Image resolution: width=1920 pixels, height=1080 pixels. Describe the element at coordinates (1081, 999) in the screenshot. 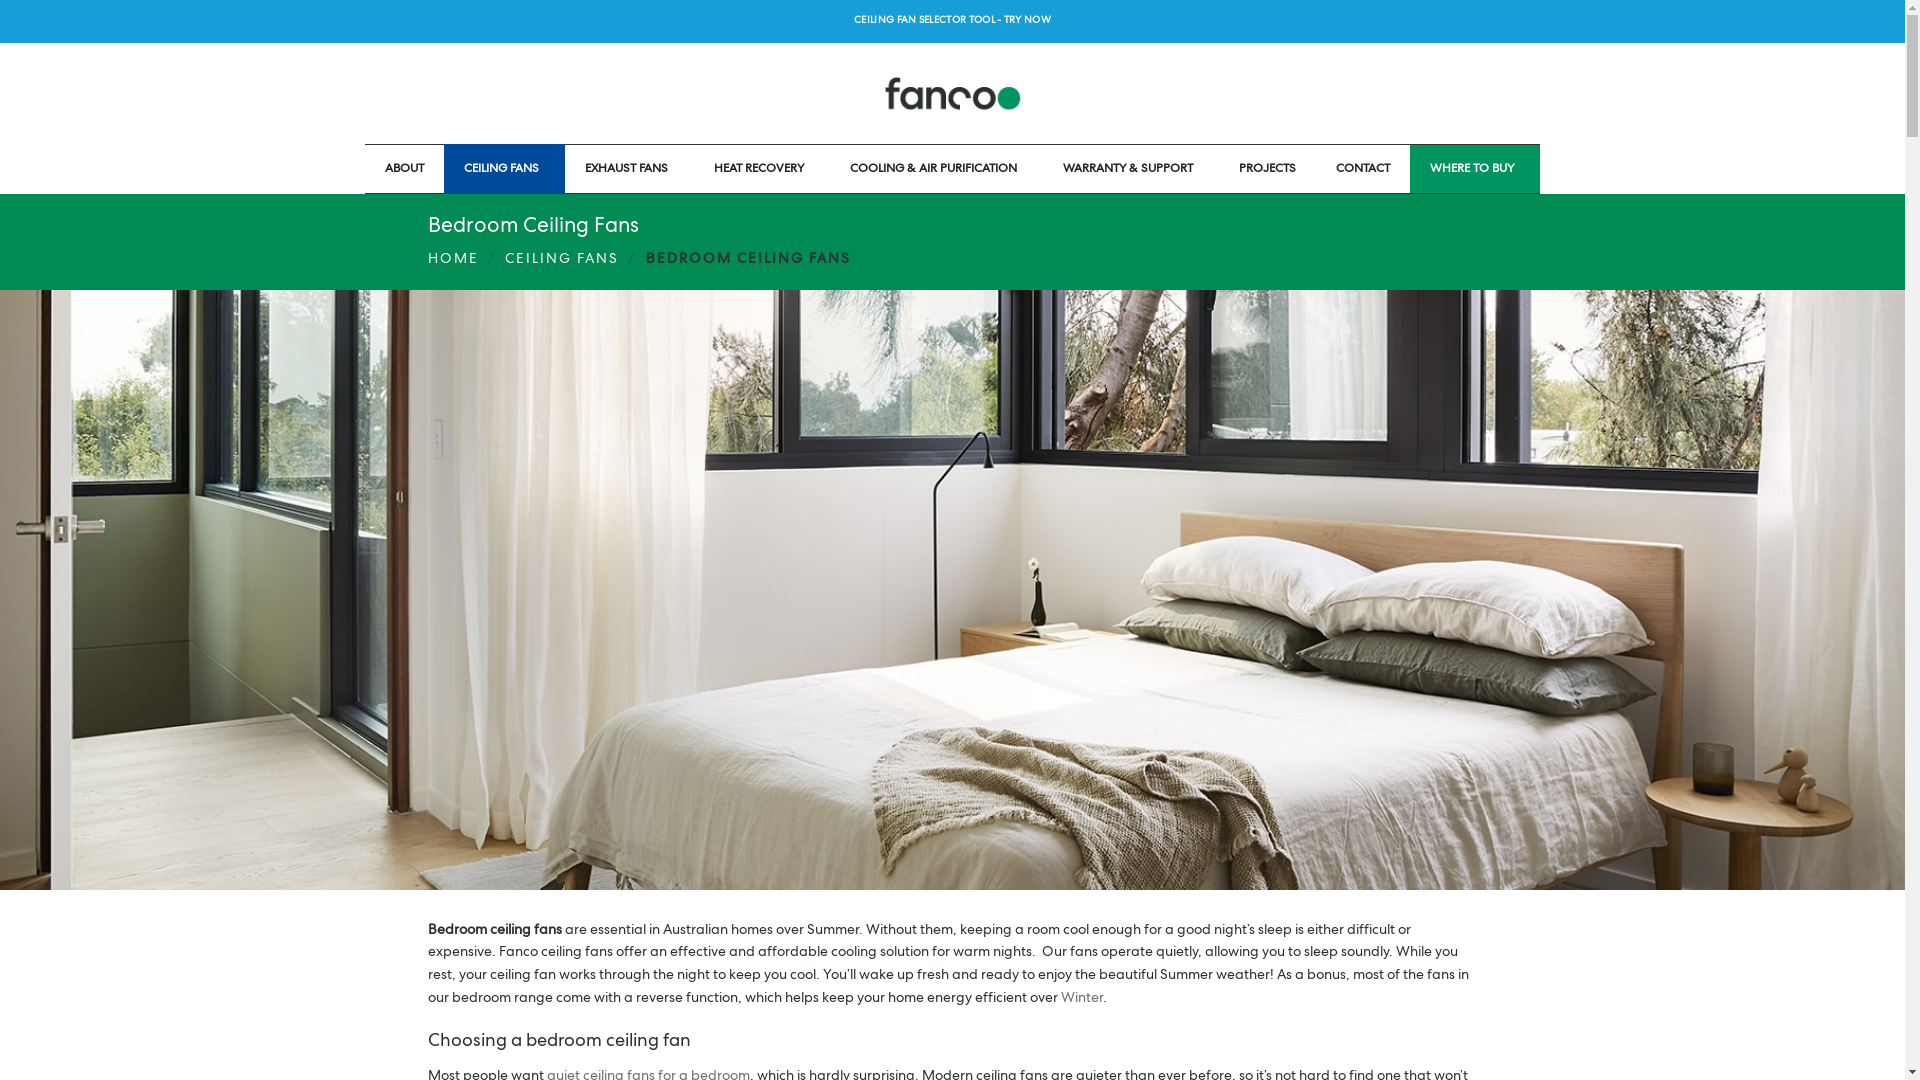

I see `Winter` at that location.